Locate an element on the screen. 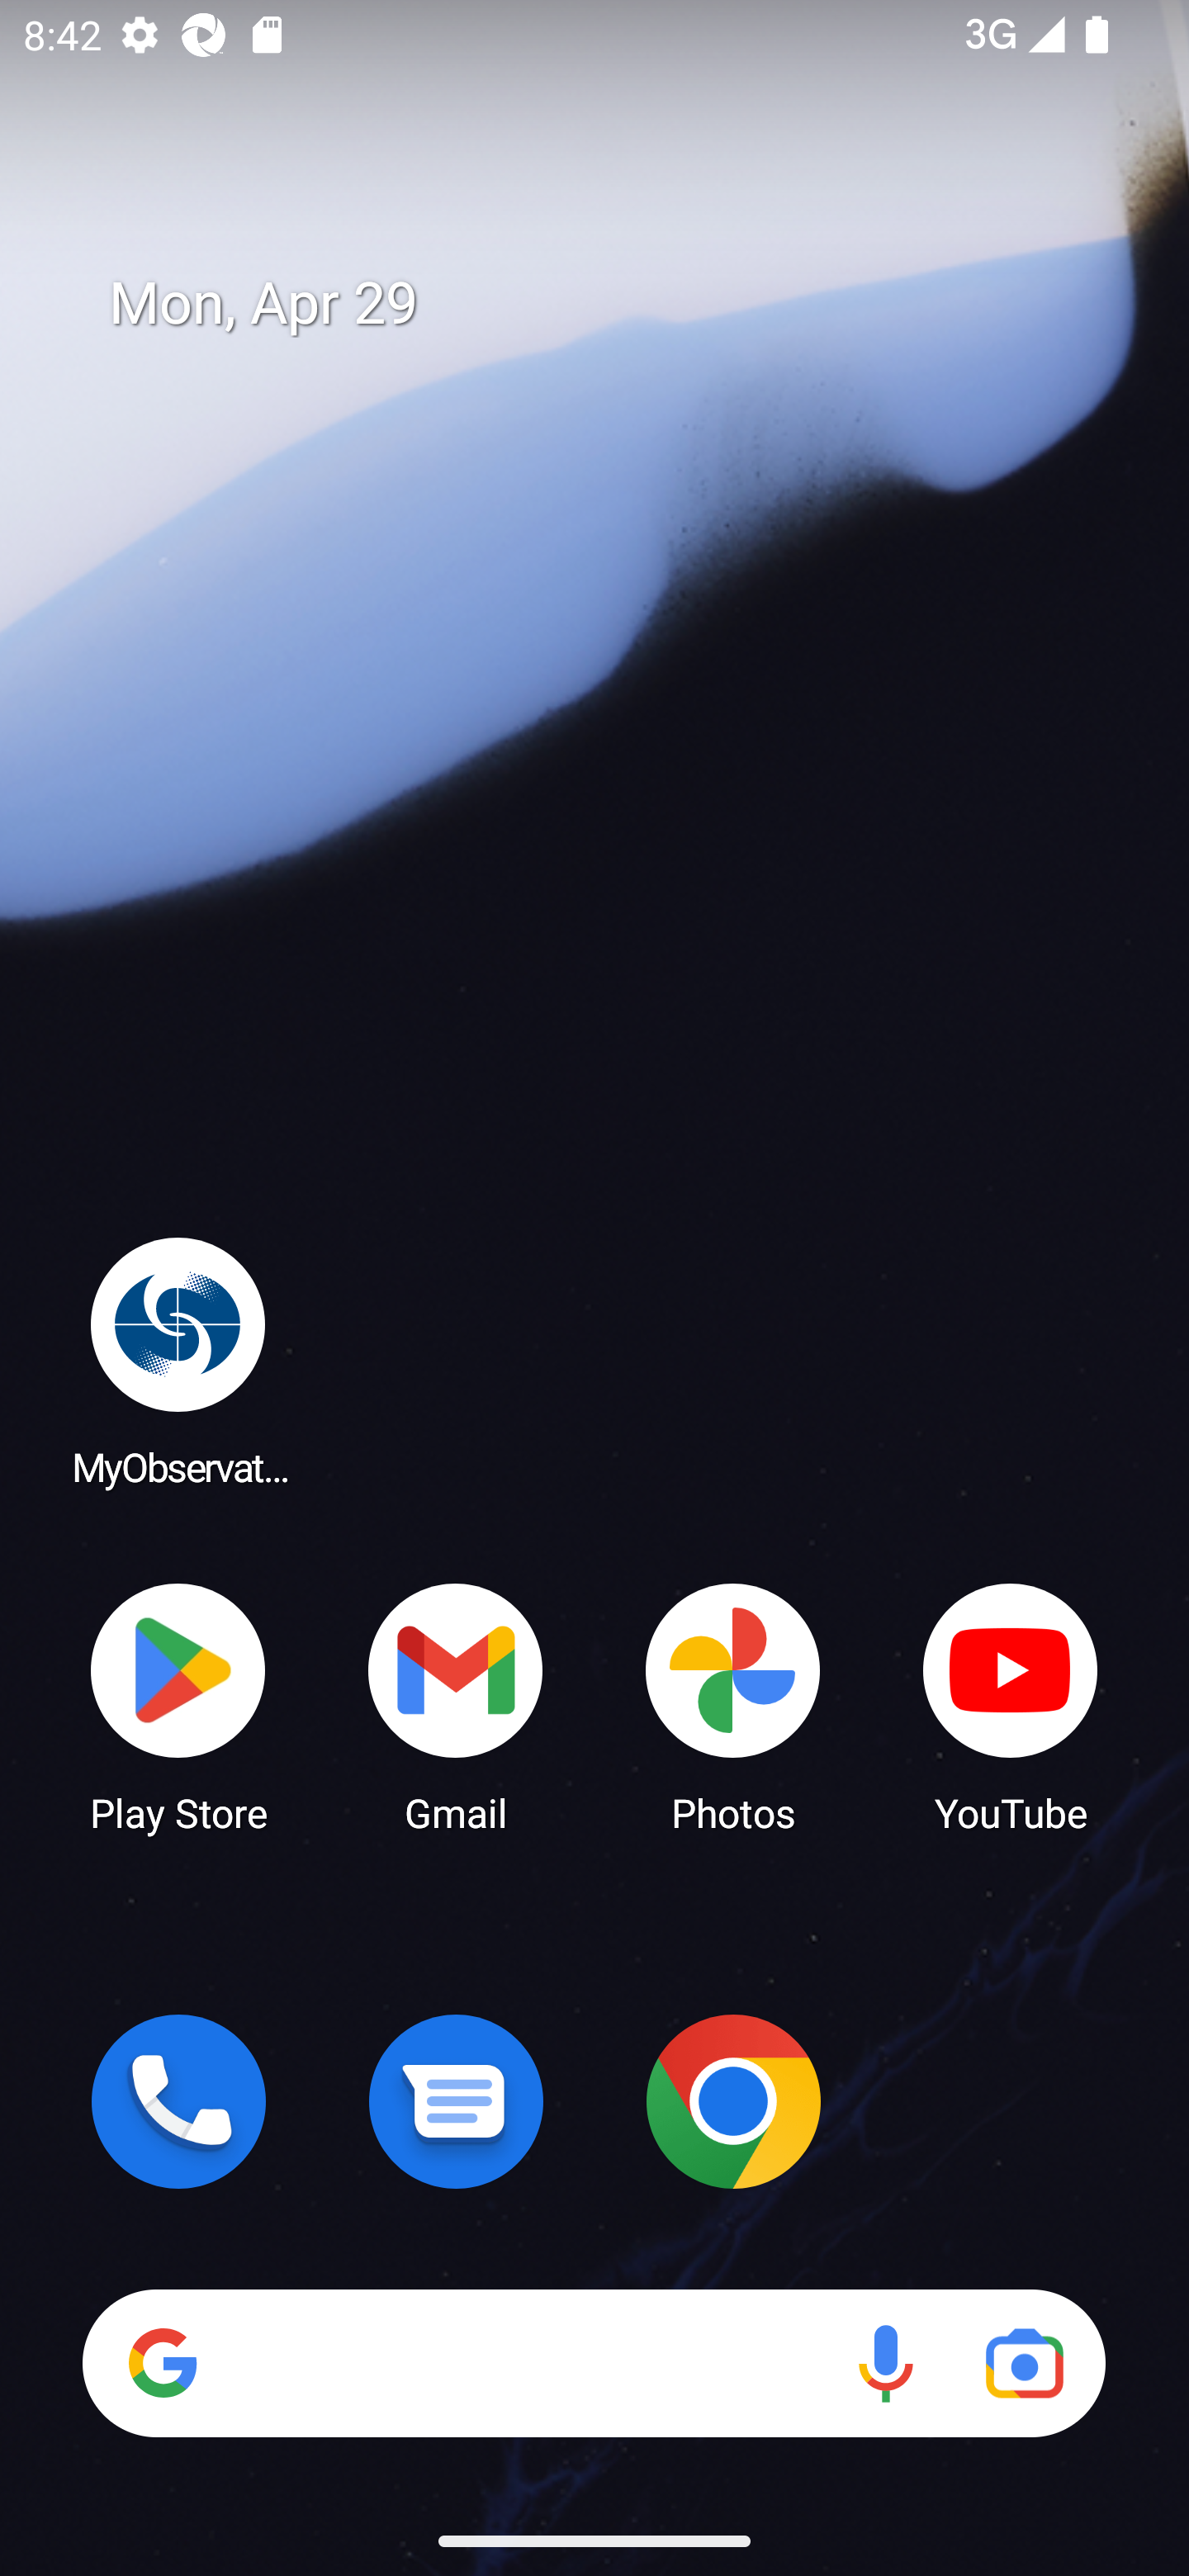 This screenshot has width=1189, height=2576. Google Lens is located at coordinates (1024, 2363).